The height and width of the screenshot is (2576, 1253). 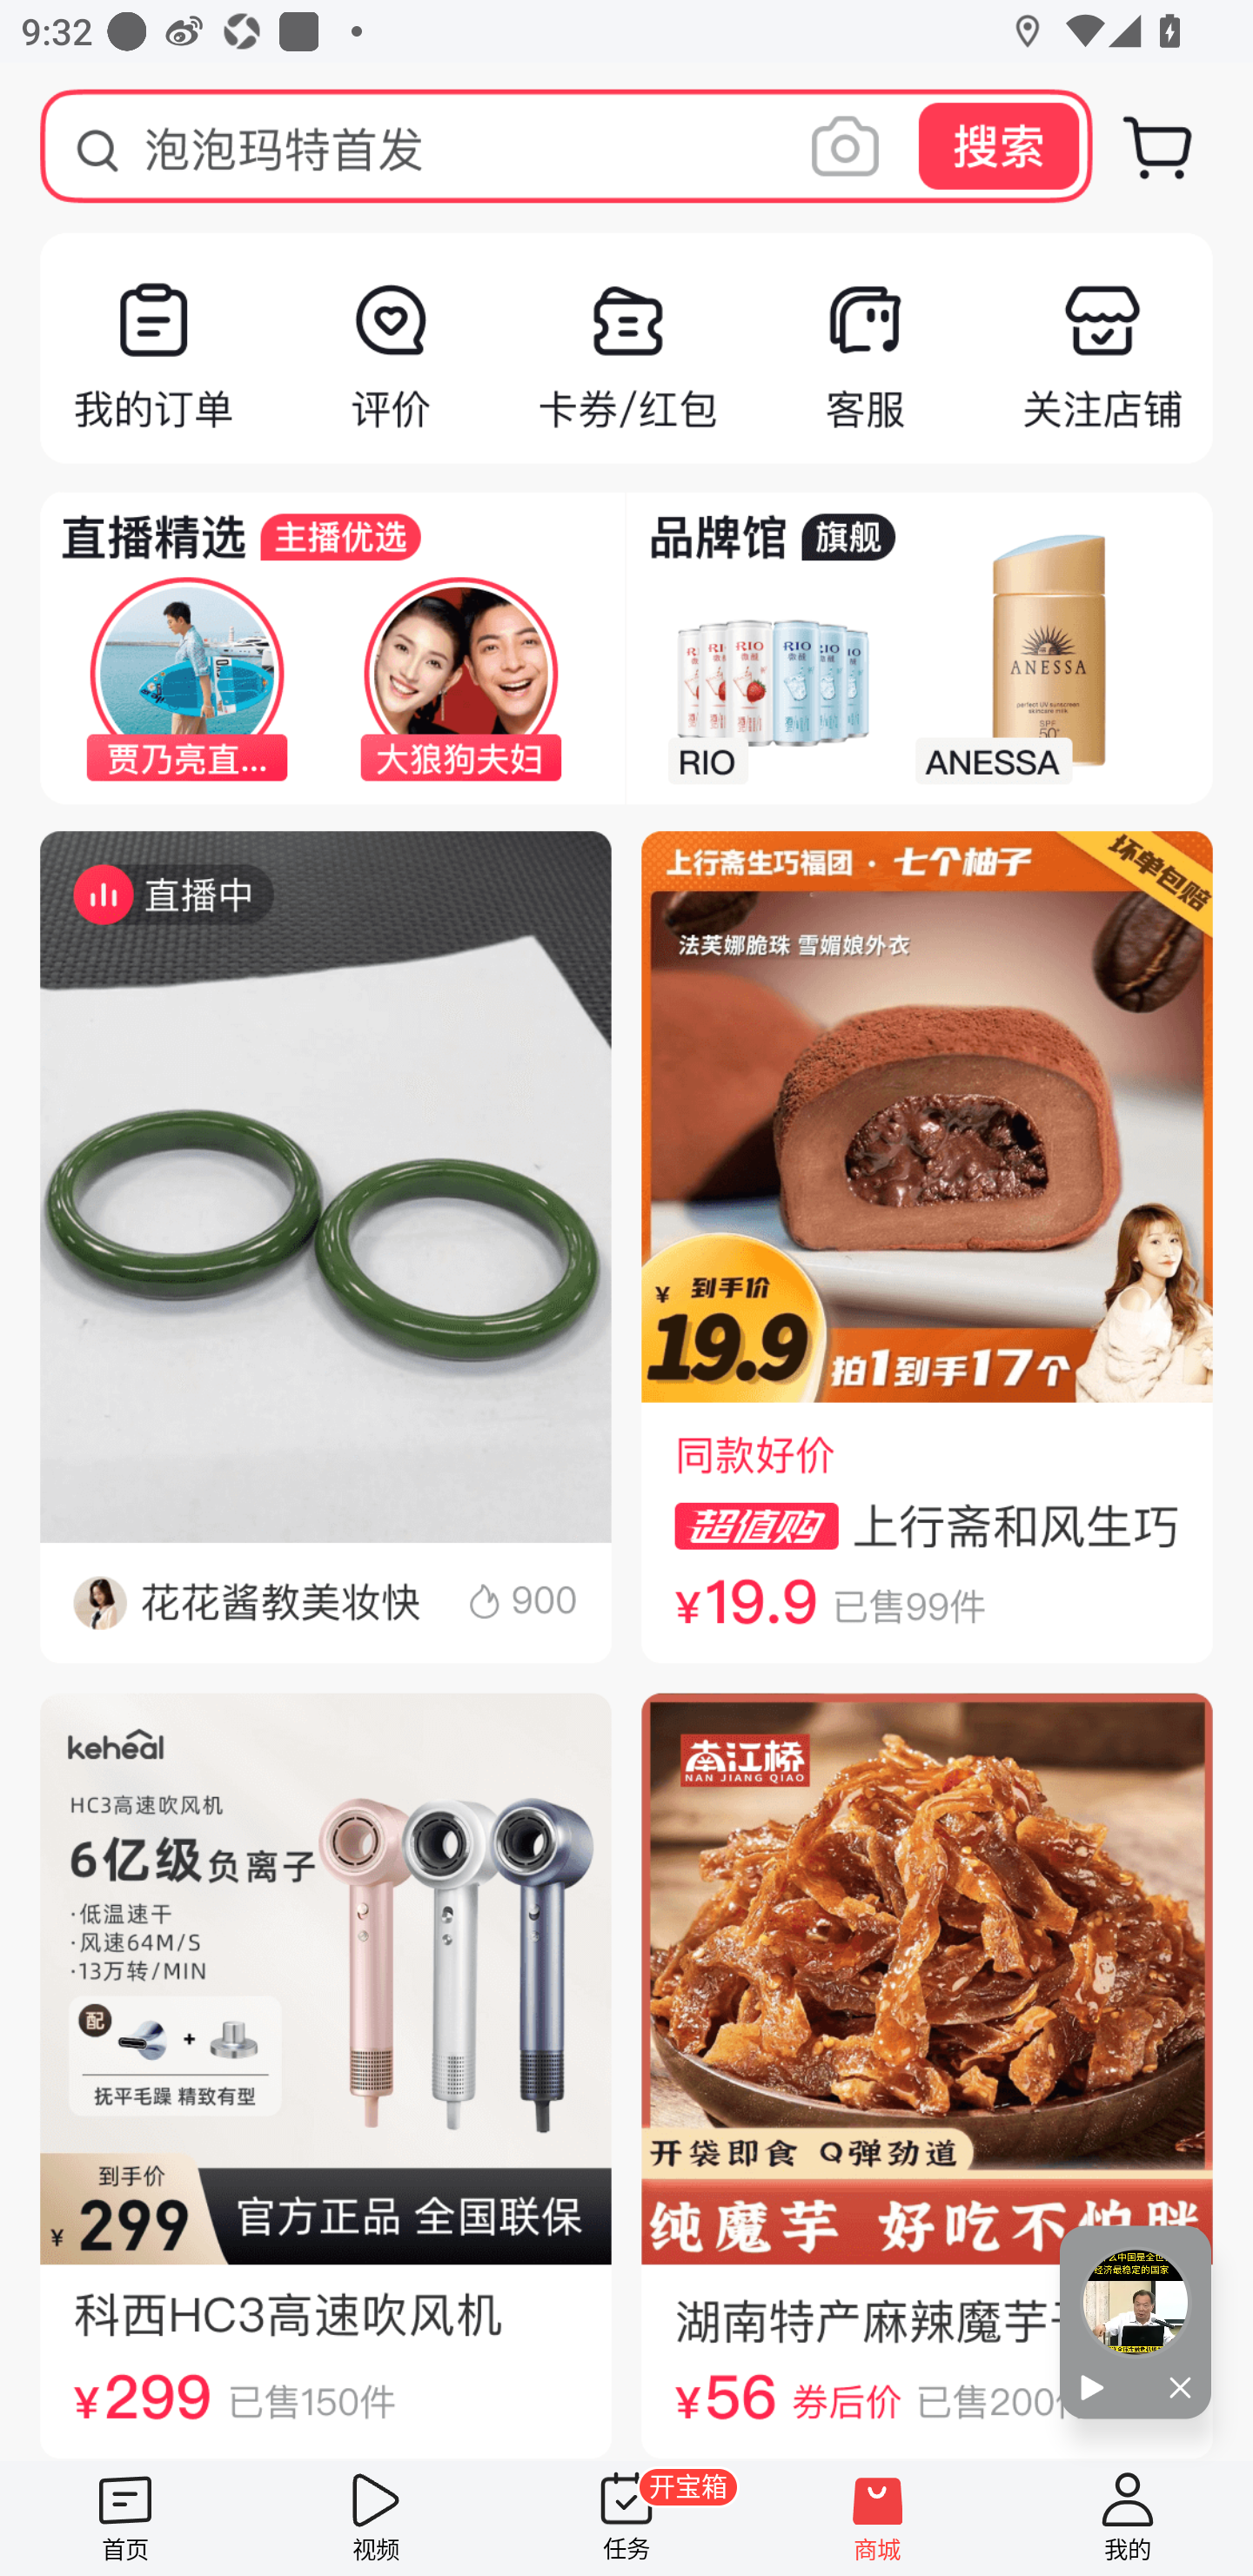 I want to click on 首页, so click(x=125, y=2518).